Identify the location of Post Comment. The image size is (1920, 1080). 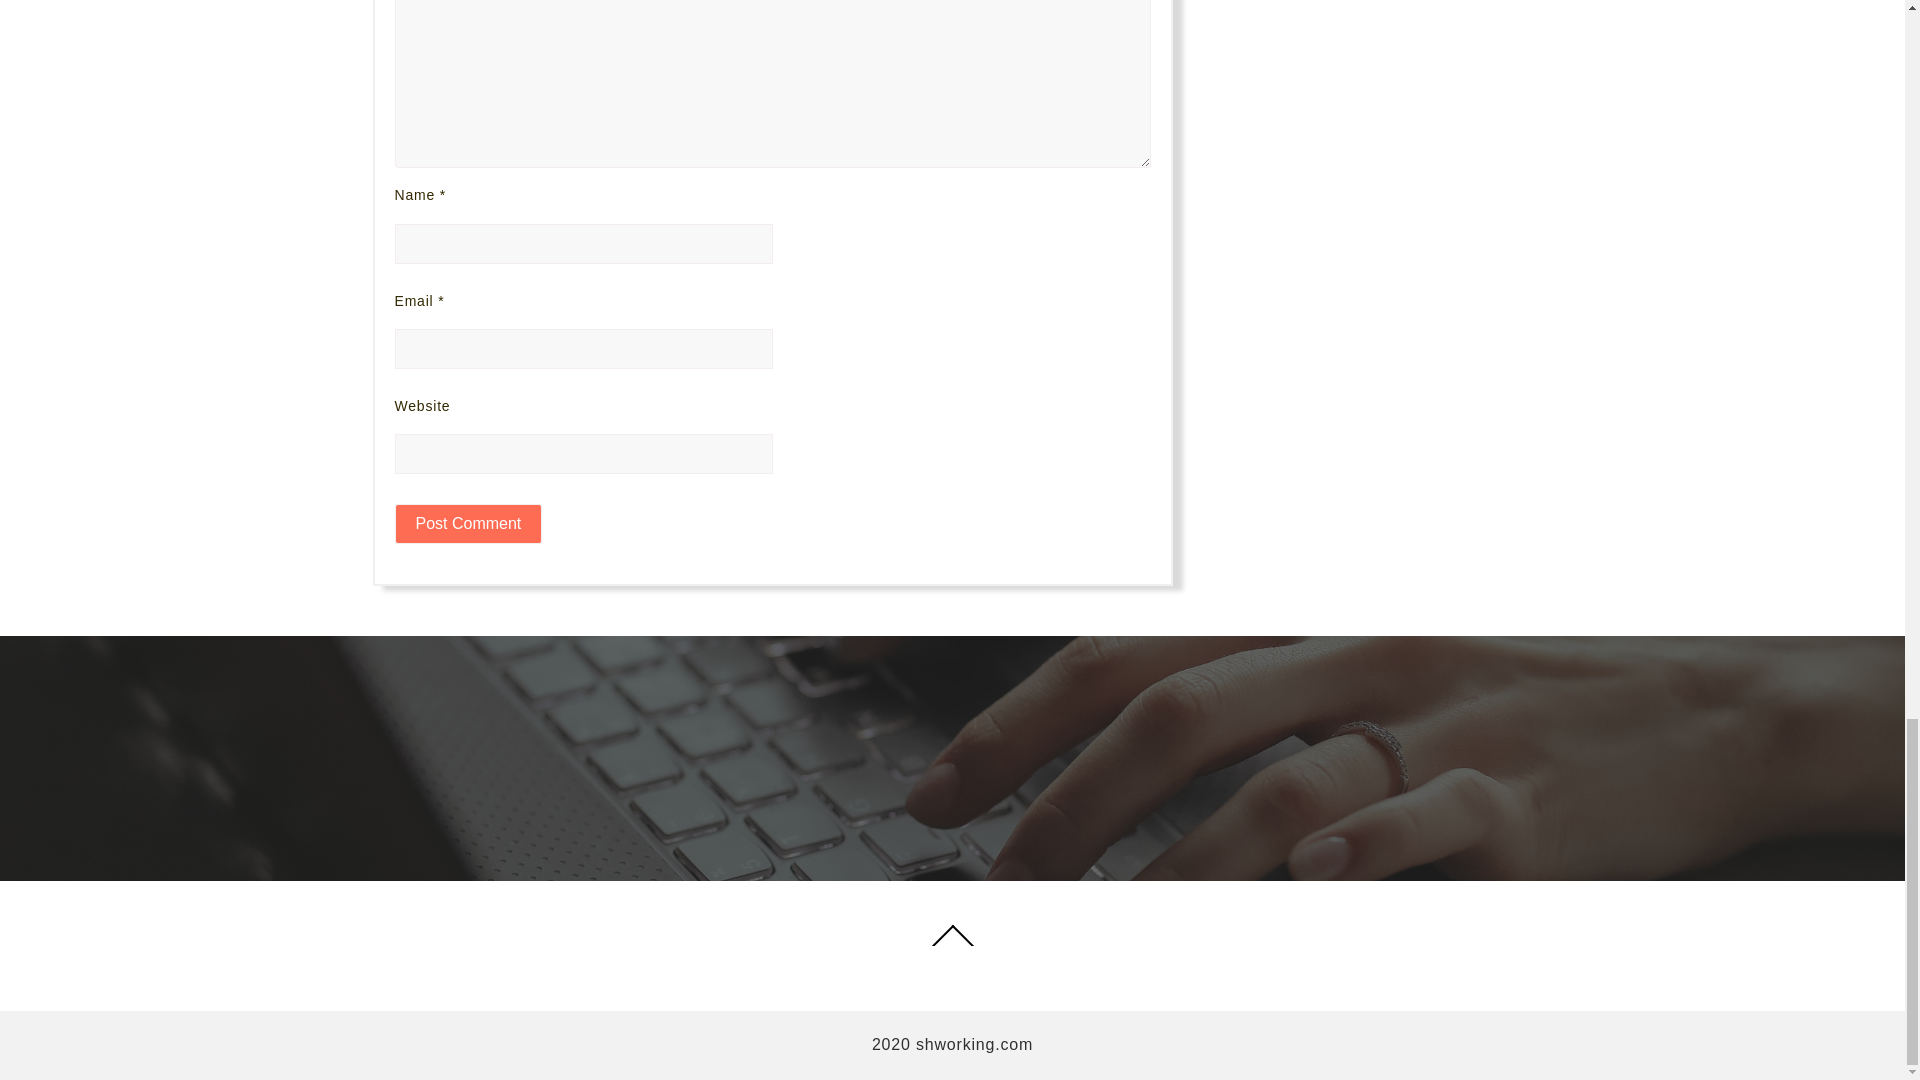
(467, 524).